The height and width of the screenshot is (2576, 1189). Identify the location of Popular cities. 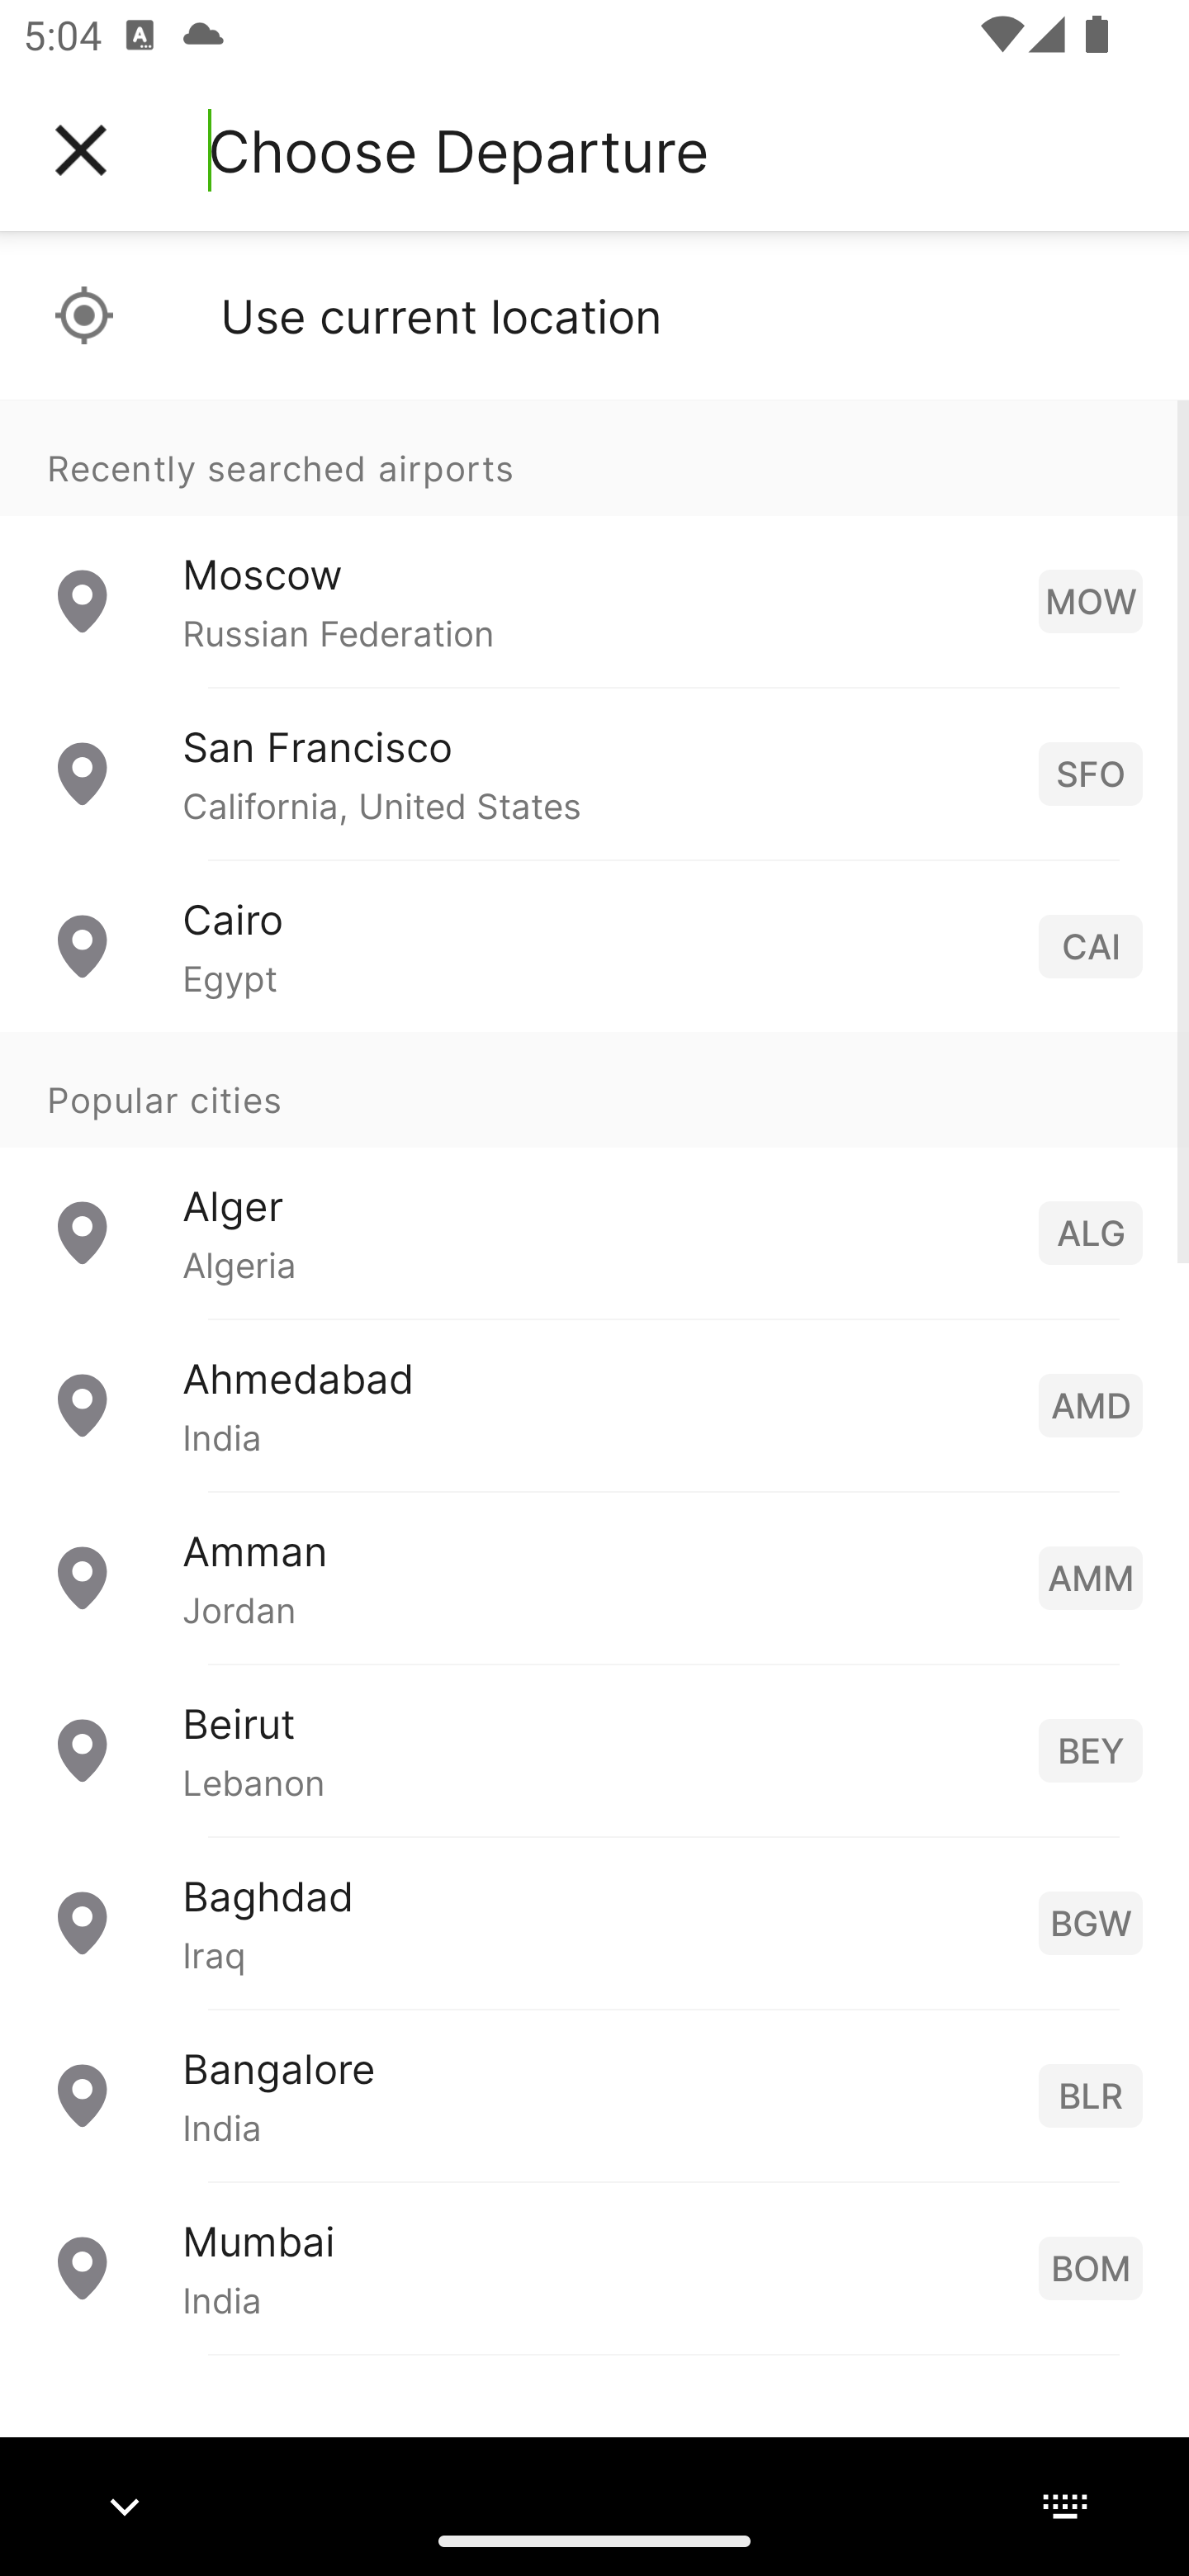
(594, 1091).